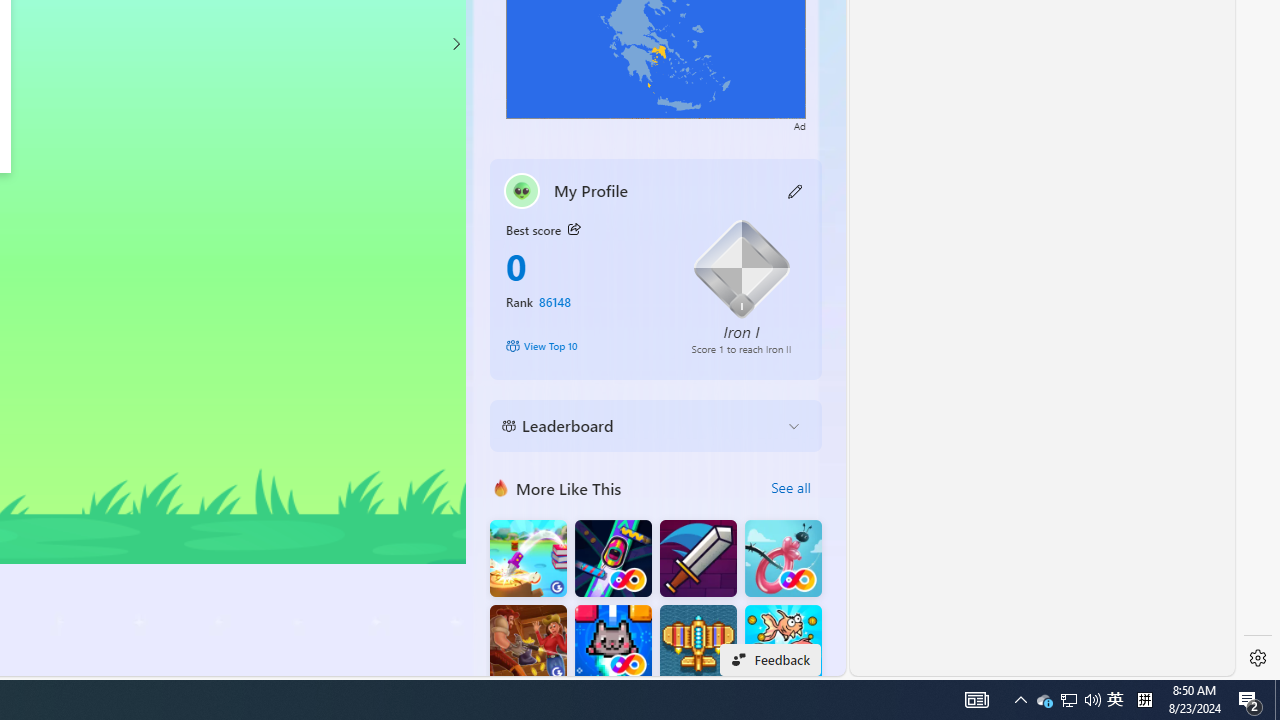  I want to click on Class: button edit-icon, so click(796, 190).